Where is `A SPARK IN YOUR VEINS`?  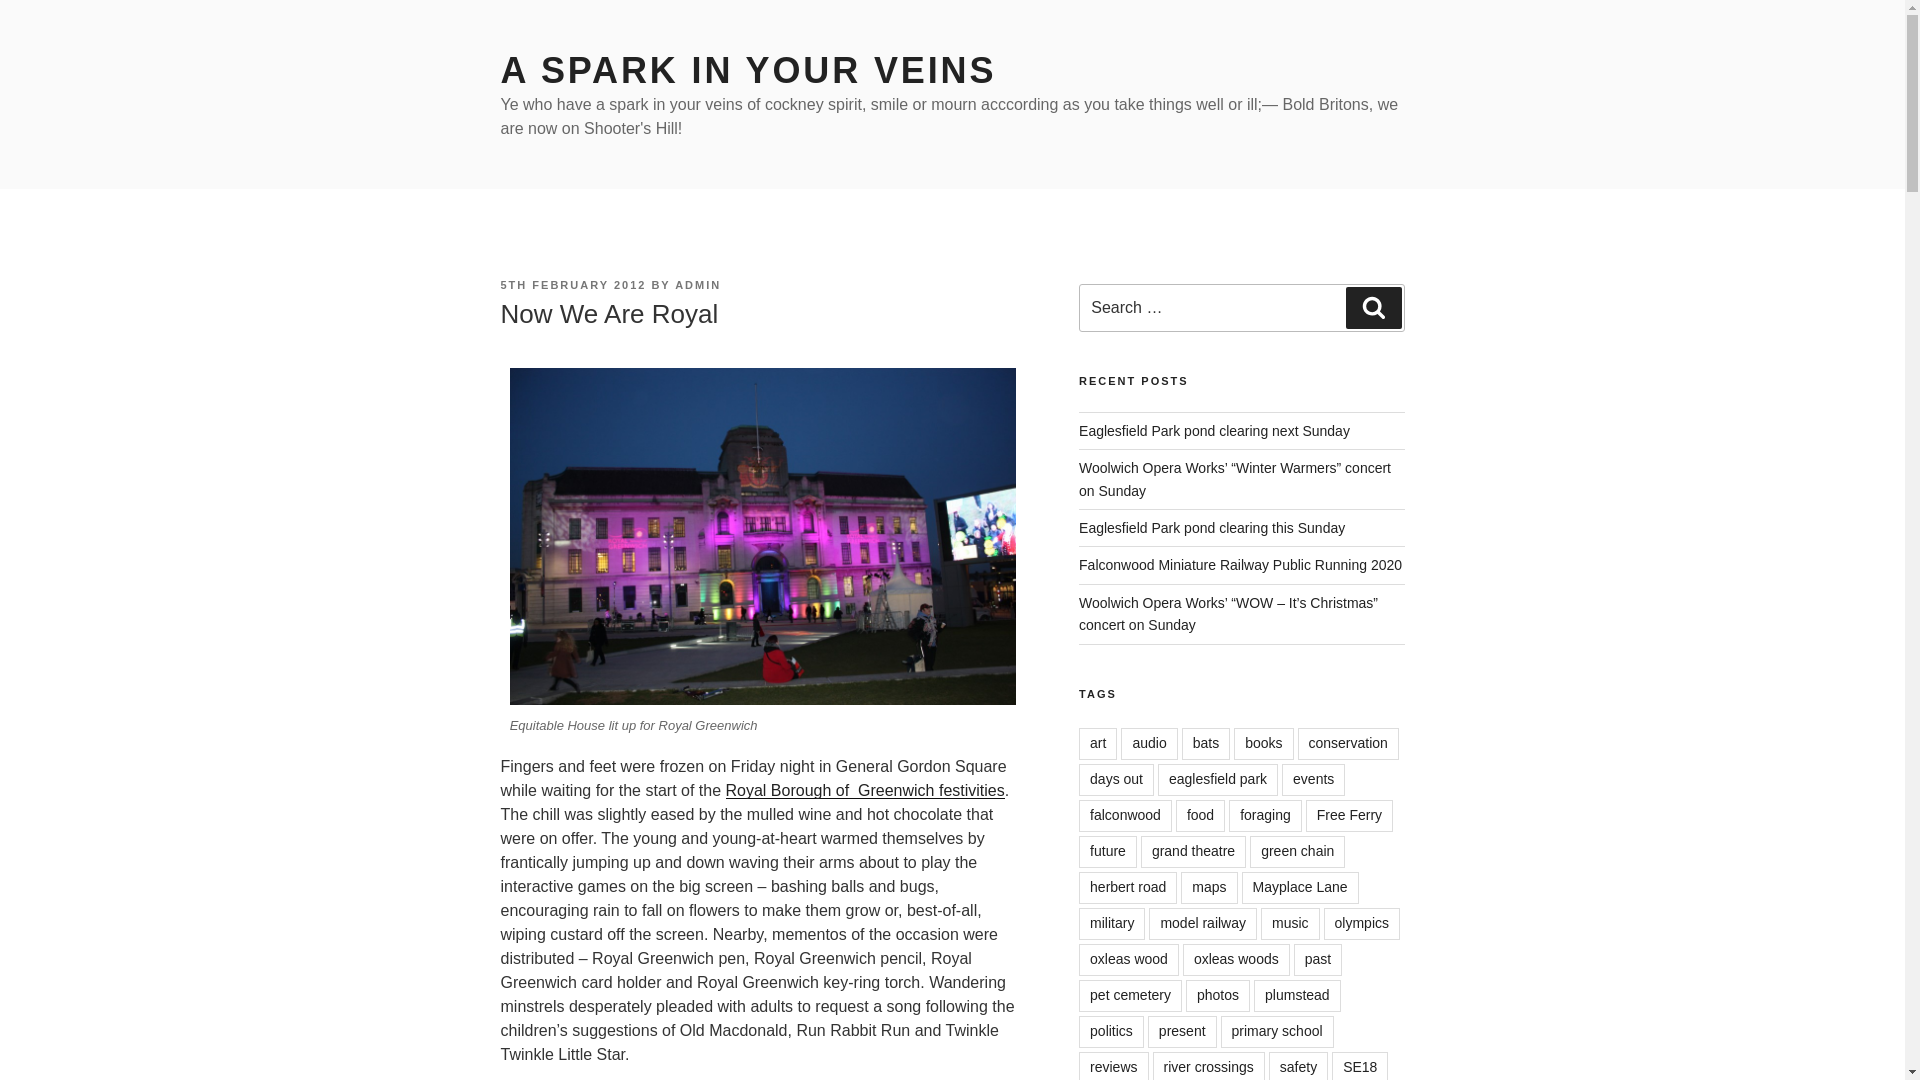 A SPARK IN YOUR VEINS is located at coordinates (748, 70).